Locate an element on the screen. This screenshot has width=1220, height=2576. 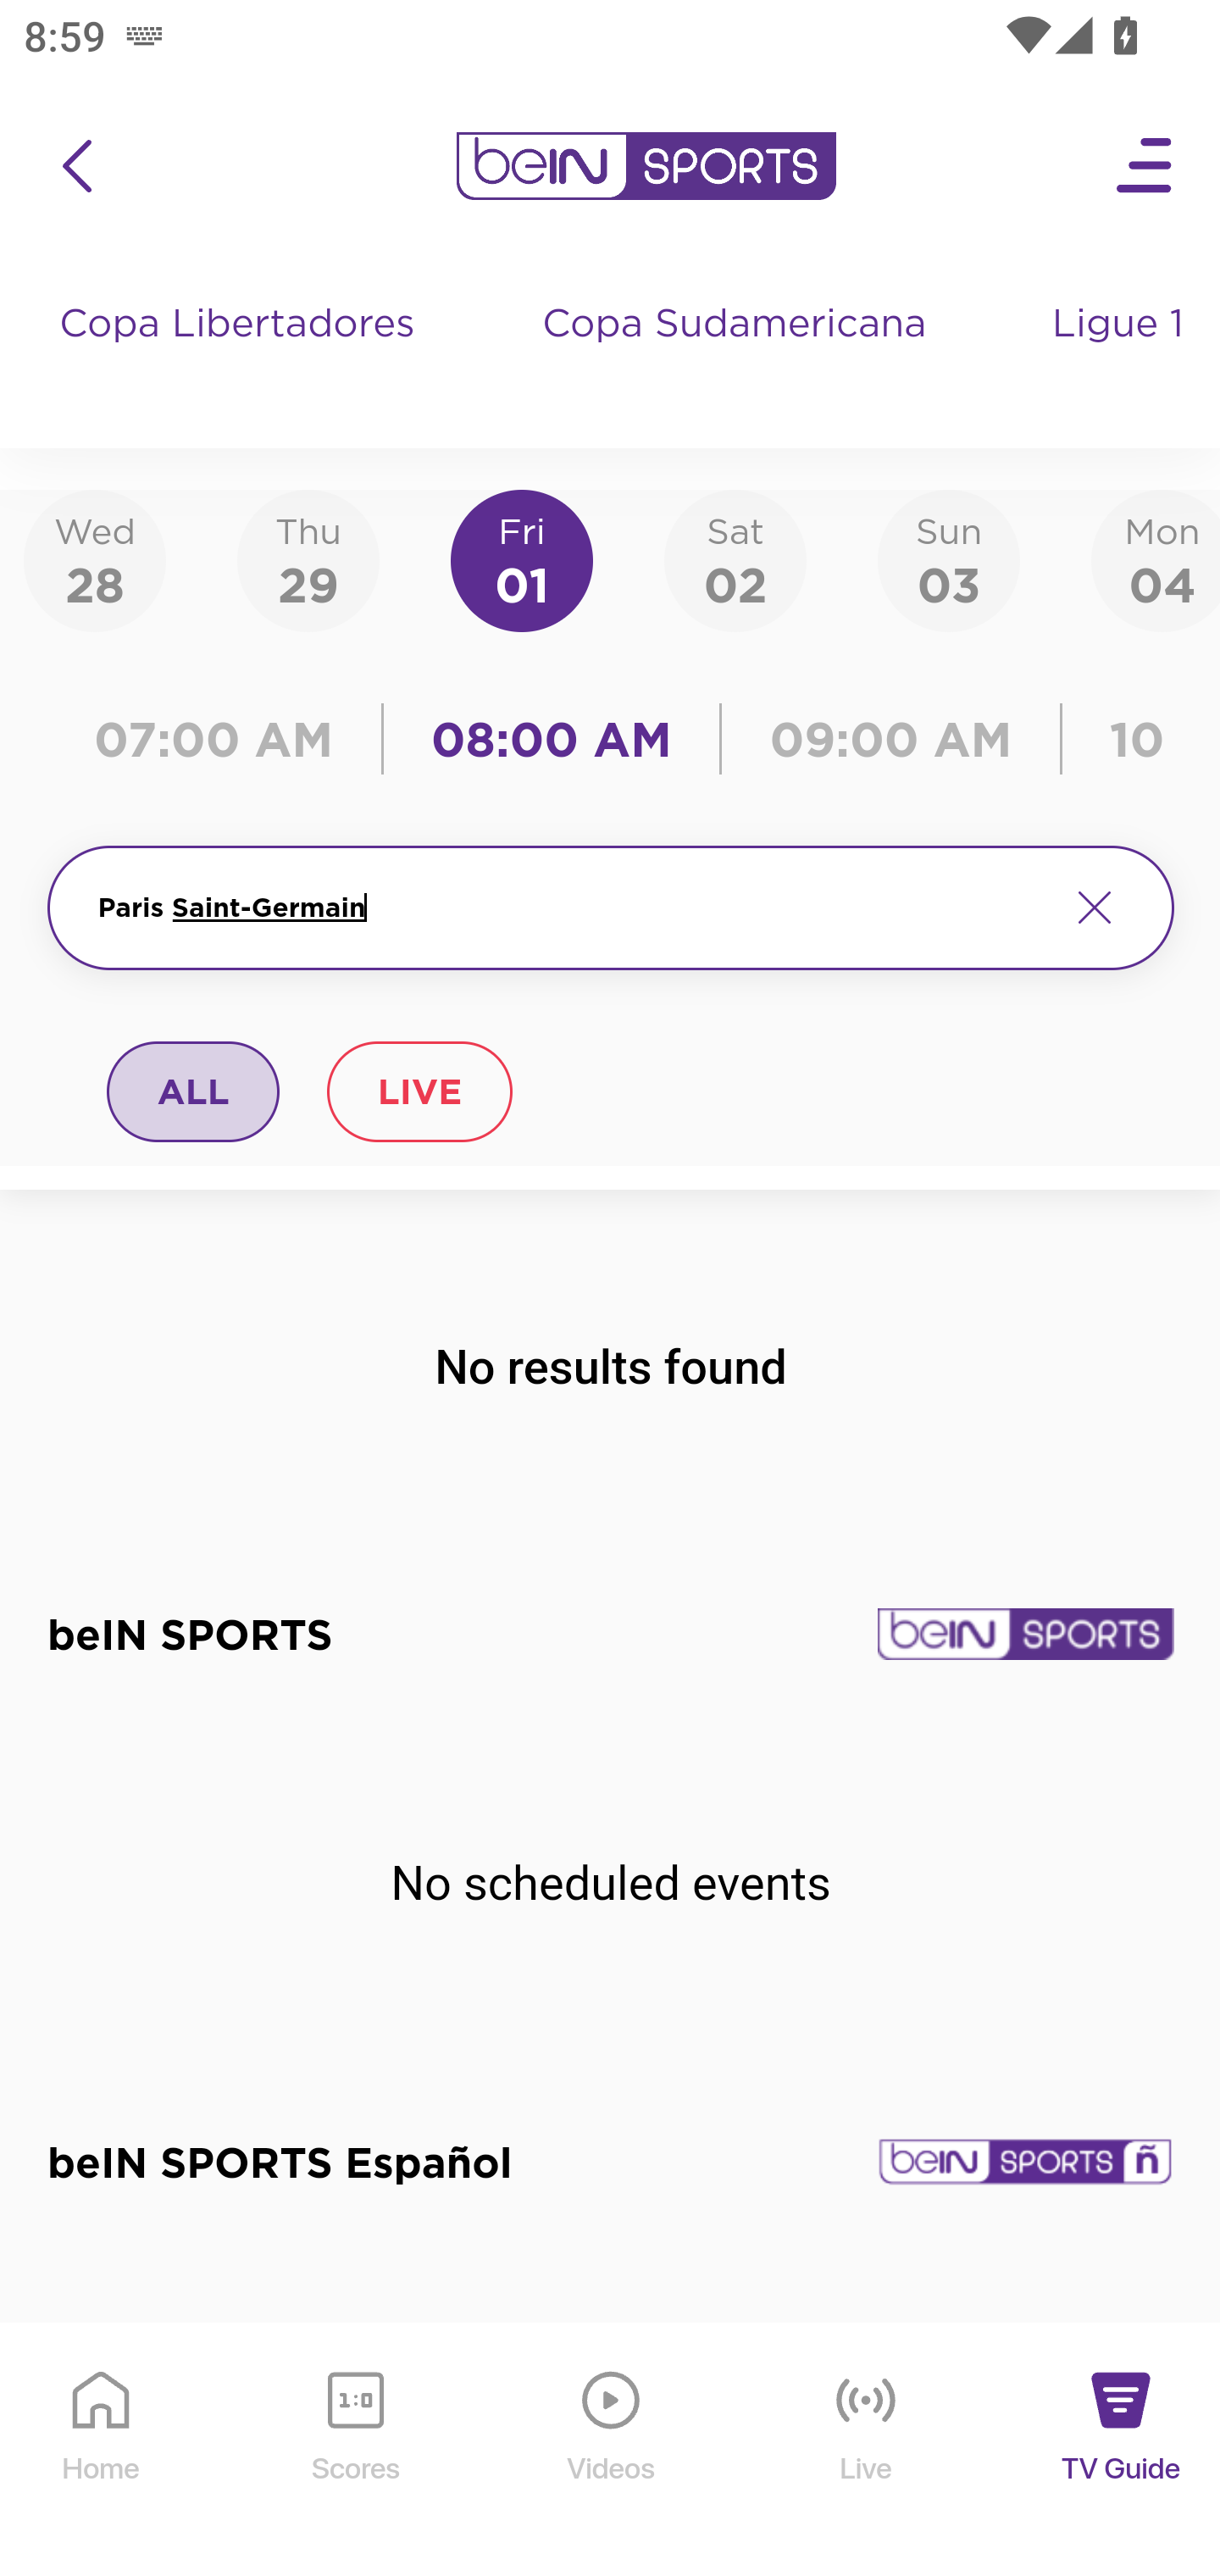
Copa Libertadores is located at coordinates (241, 356).